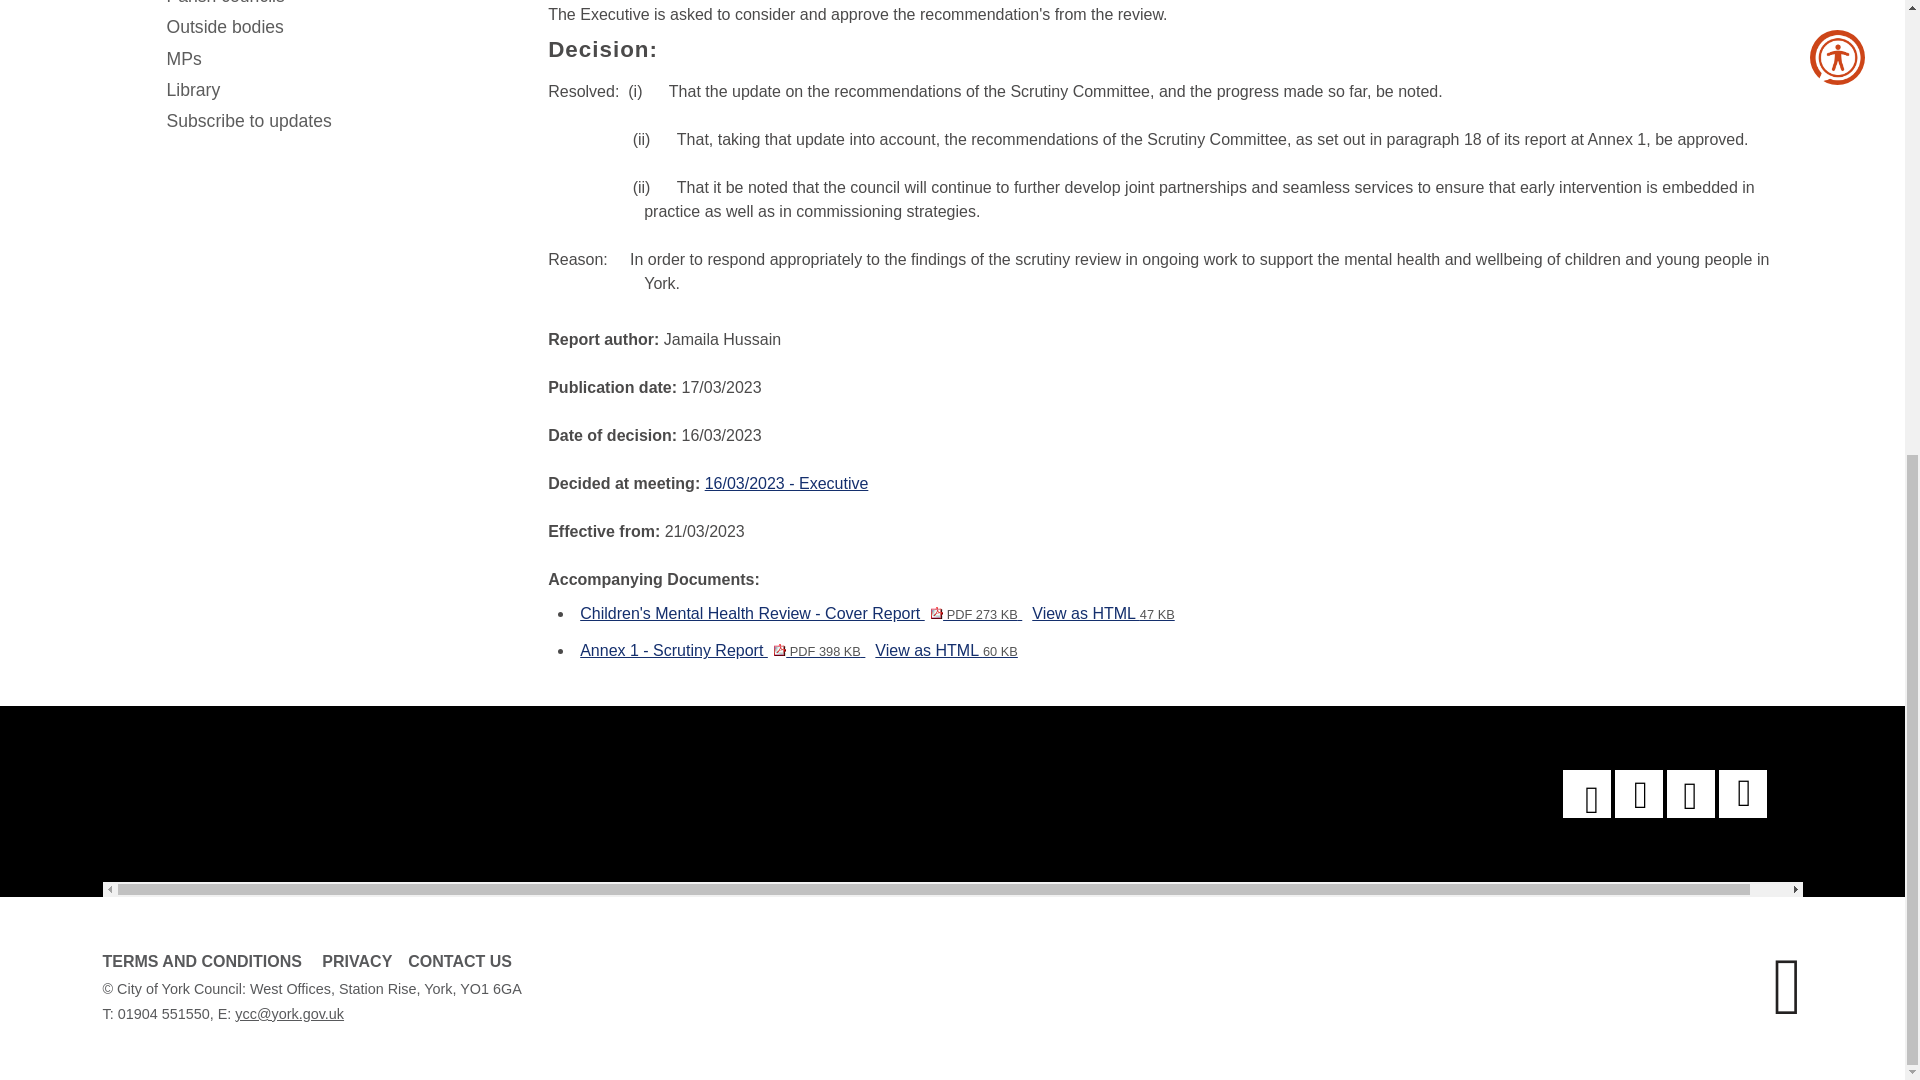 This screenshot has height=1080, width=1920. What do you see at coordinates (1690, 794) in the screenshot?
I see `Twitter` at bounding box center [1690, 794].